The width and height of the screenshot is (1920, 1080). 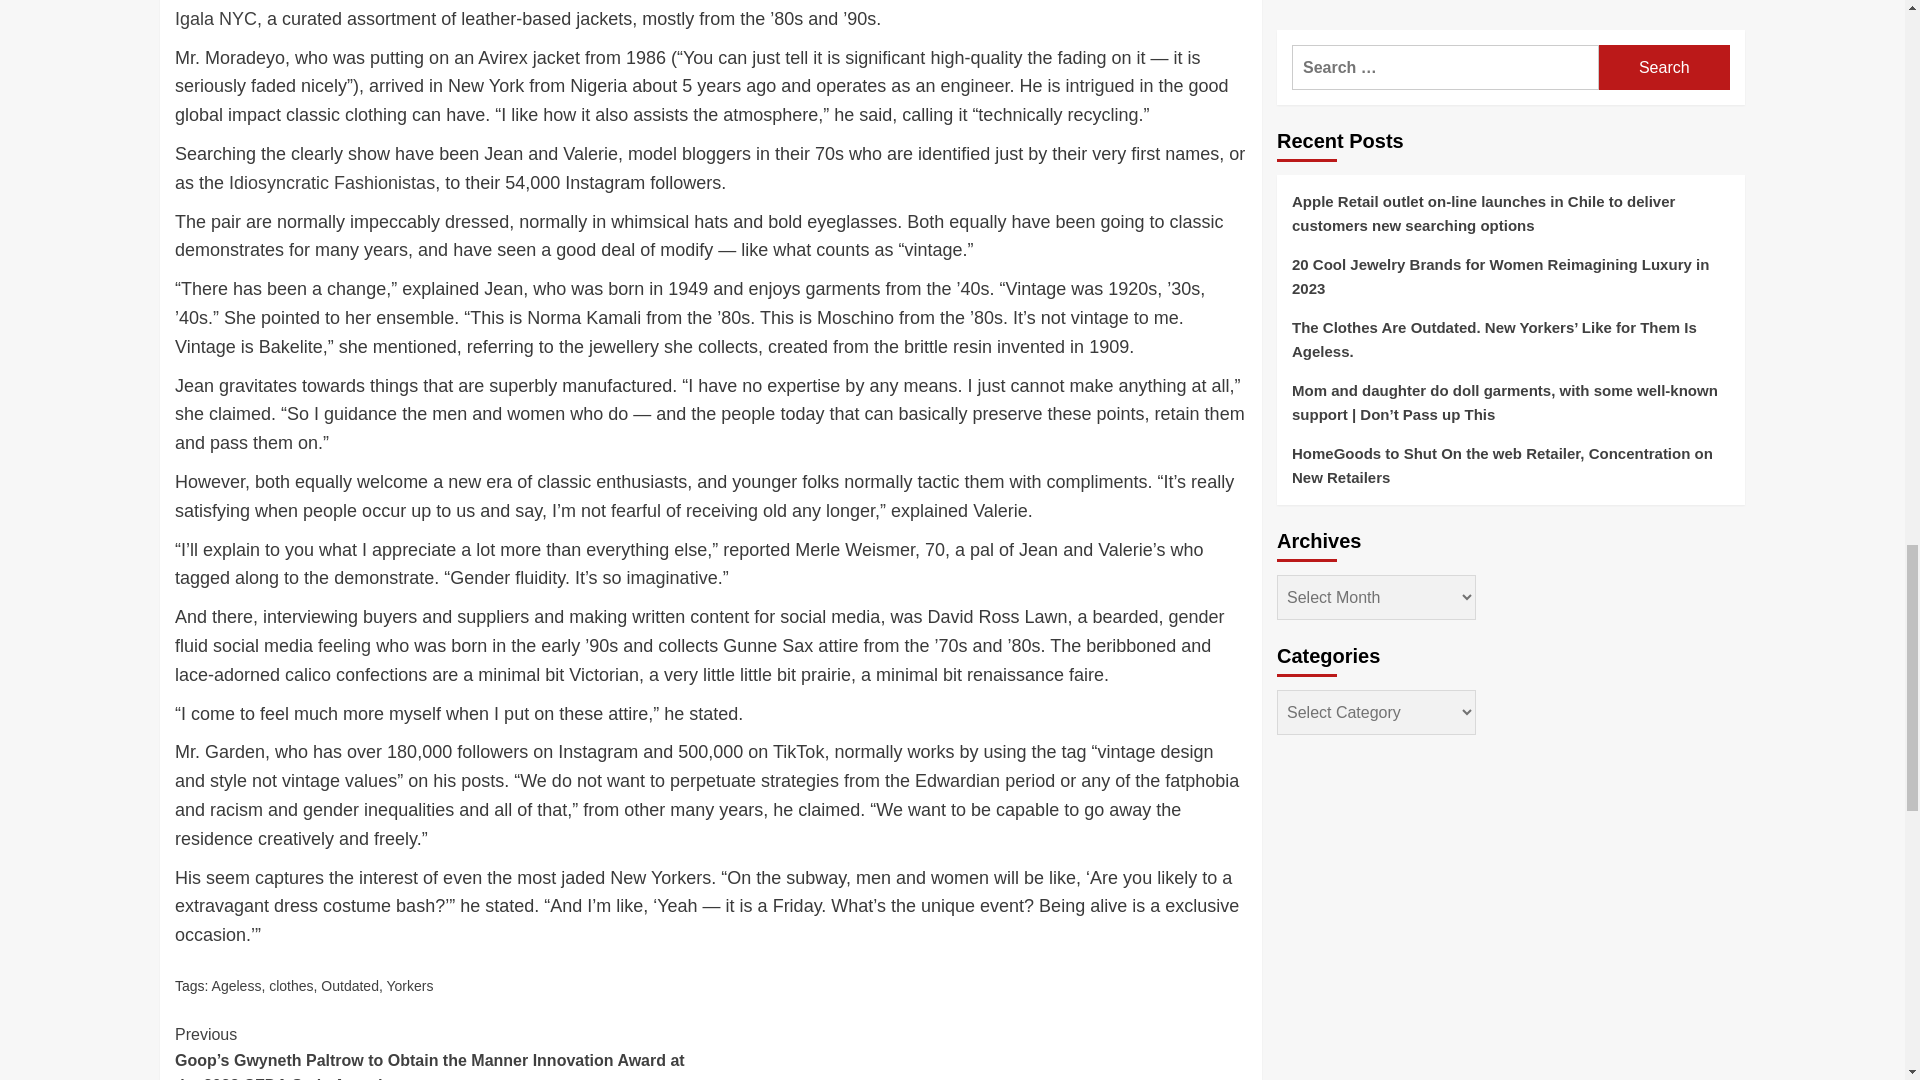 I want to click on feeling, so click(x=344, y=646).